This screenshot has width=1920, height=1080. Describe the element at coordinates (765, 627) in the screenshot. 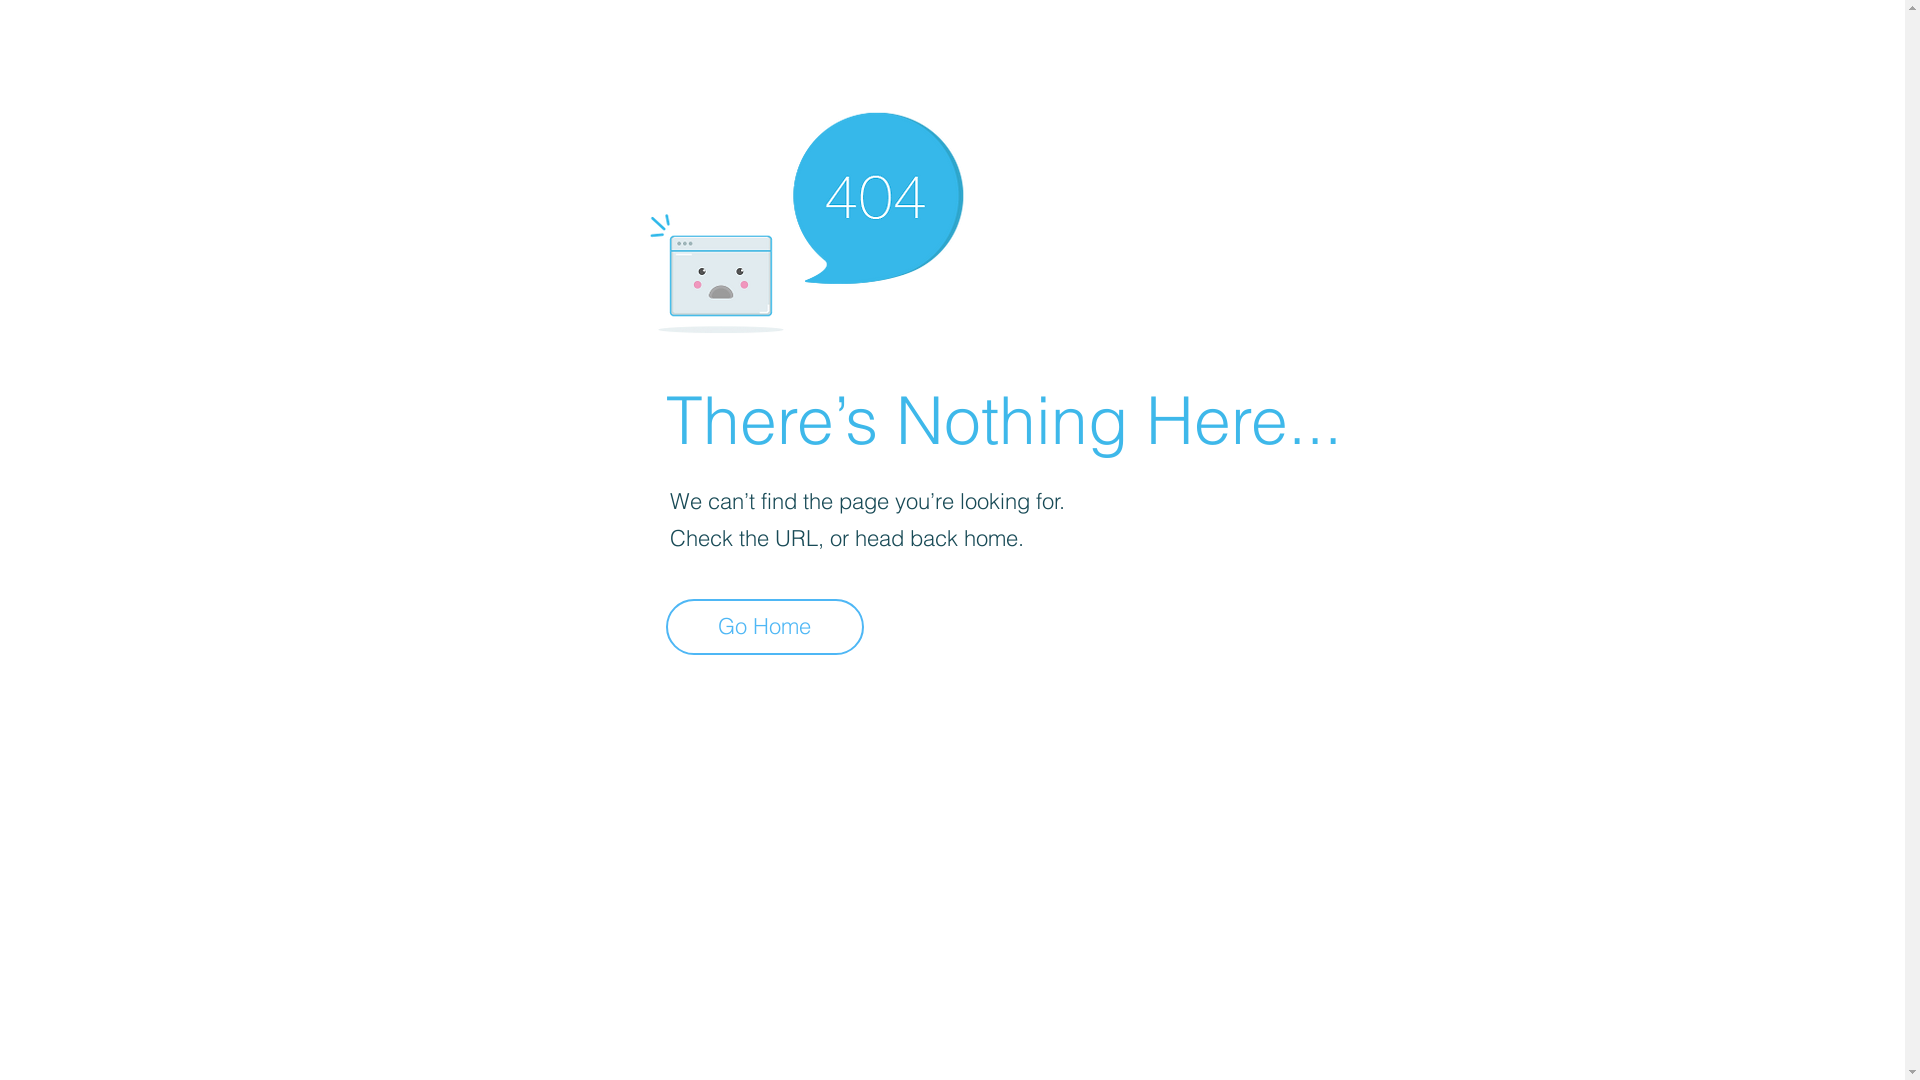

I see `Go Home` at that location.